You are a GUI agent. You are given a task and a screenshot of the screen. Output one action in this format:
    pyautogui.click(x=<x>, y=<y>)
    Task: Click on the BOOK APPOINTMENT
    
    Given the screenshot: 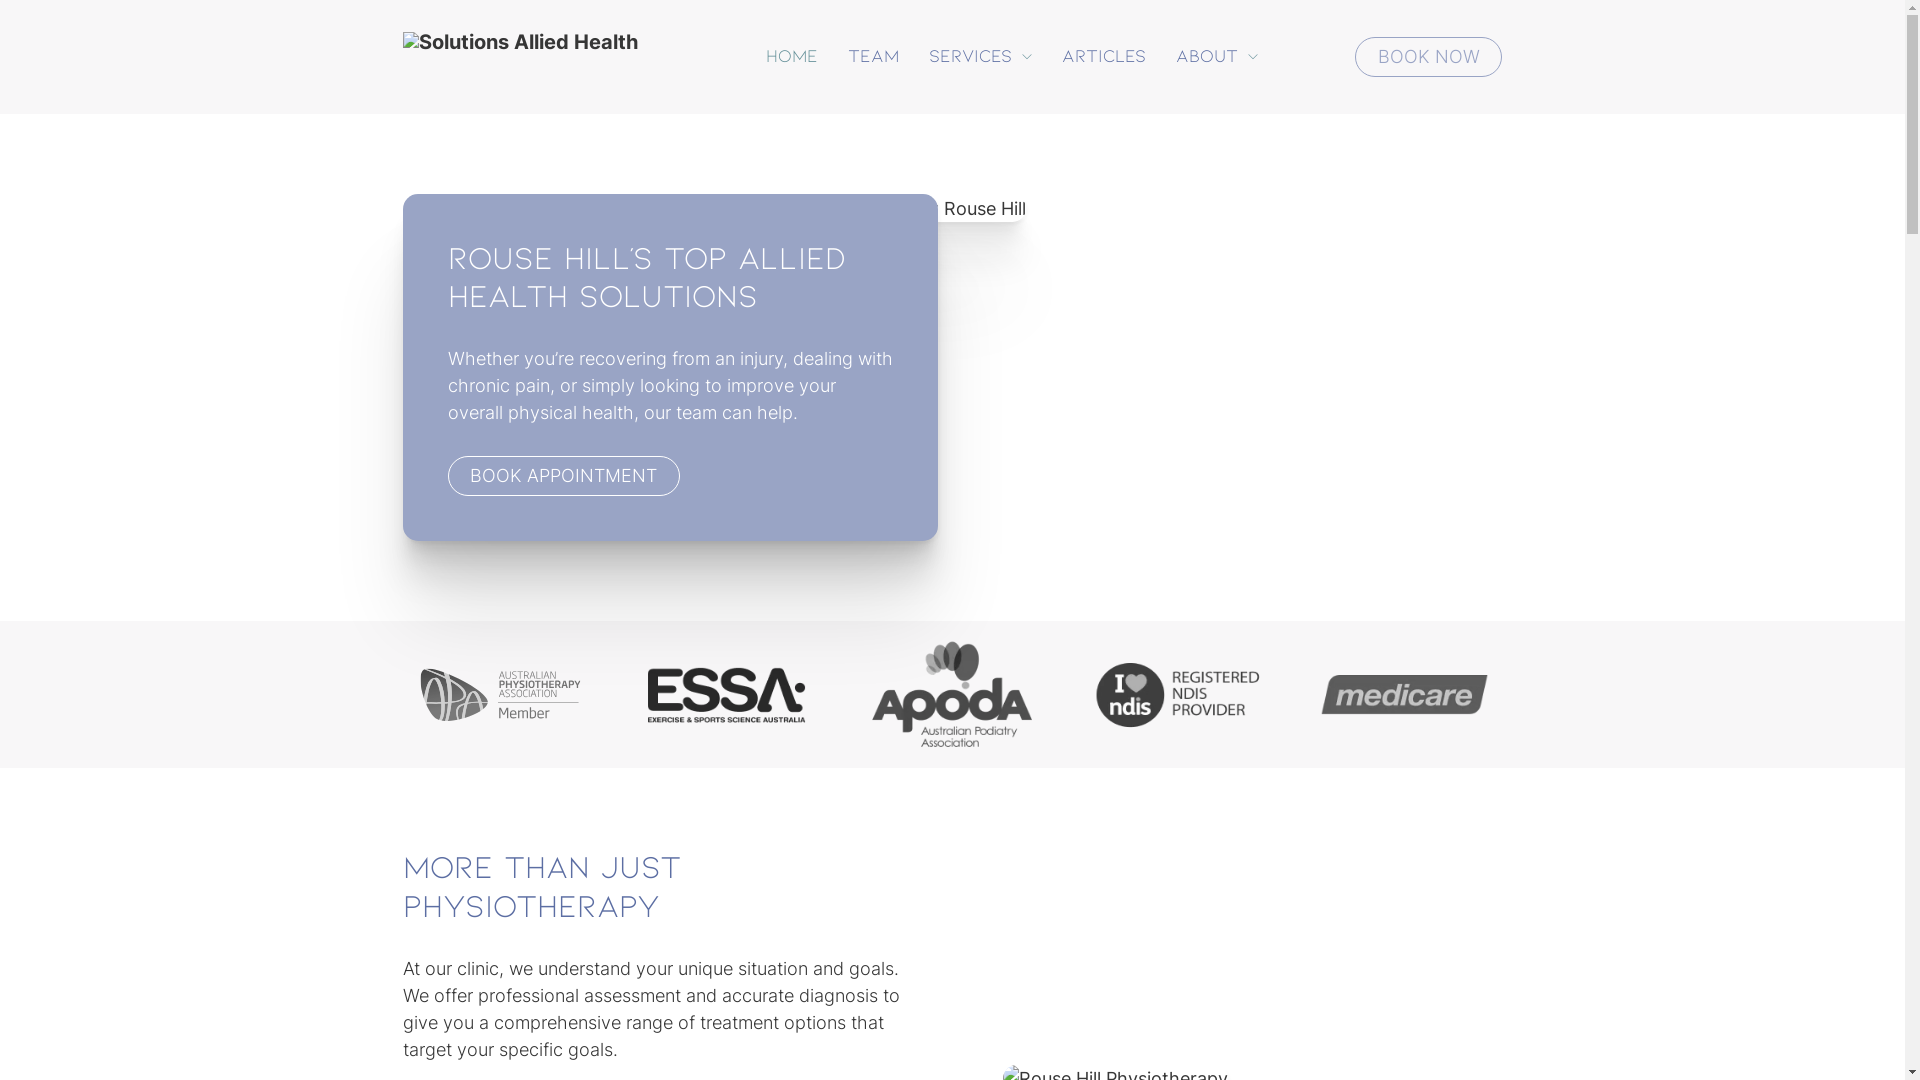 What is the action you would take?
    pyautogui.click(x=564, y=476)
    